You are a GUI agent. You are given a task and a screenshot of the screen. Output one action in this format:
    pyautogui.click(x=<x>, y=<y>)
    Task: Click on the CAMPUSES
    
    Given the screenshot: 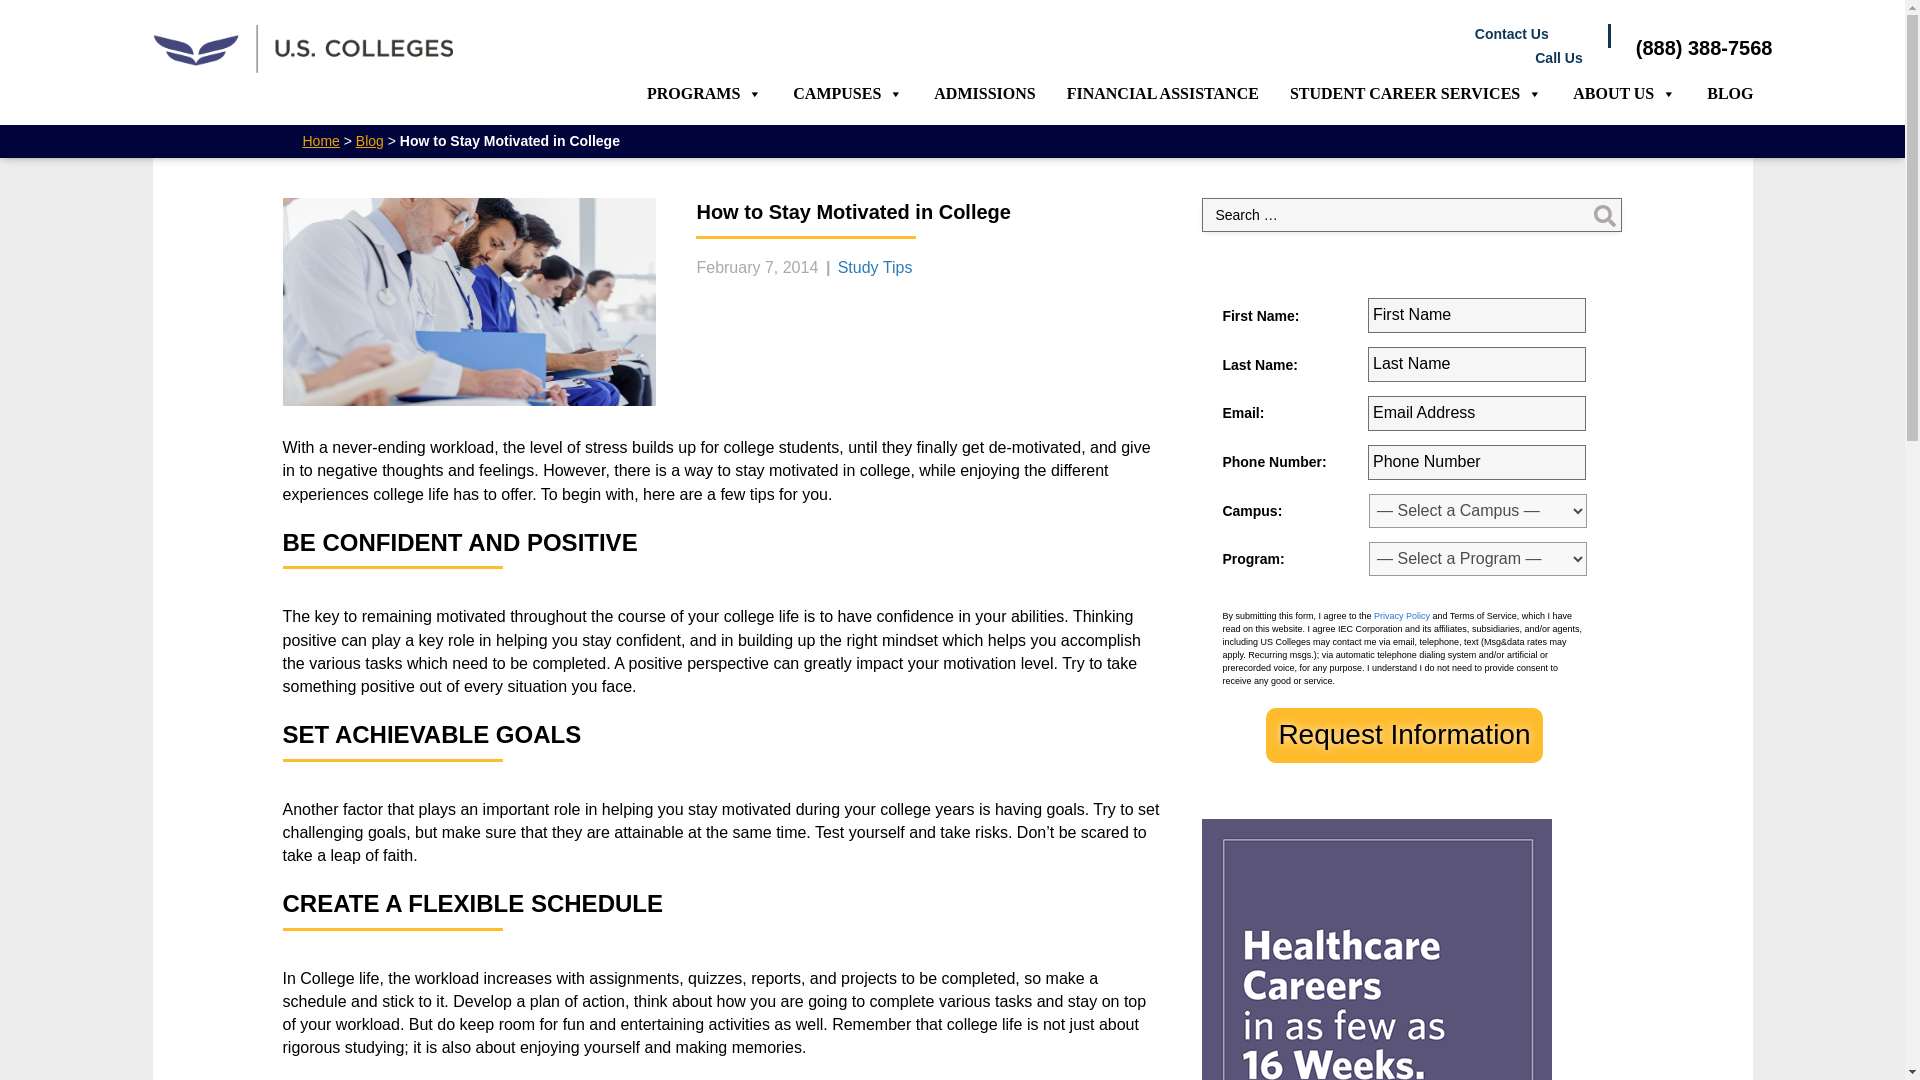 What is the action you would take?
    pyautogui.click(x=848, y=94)
    